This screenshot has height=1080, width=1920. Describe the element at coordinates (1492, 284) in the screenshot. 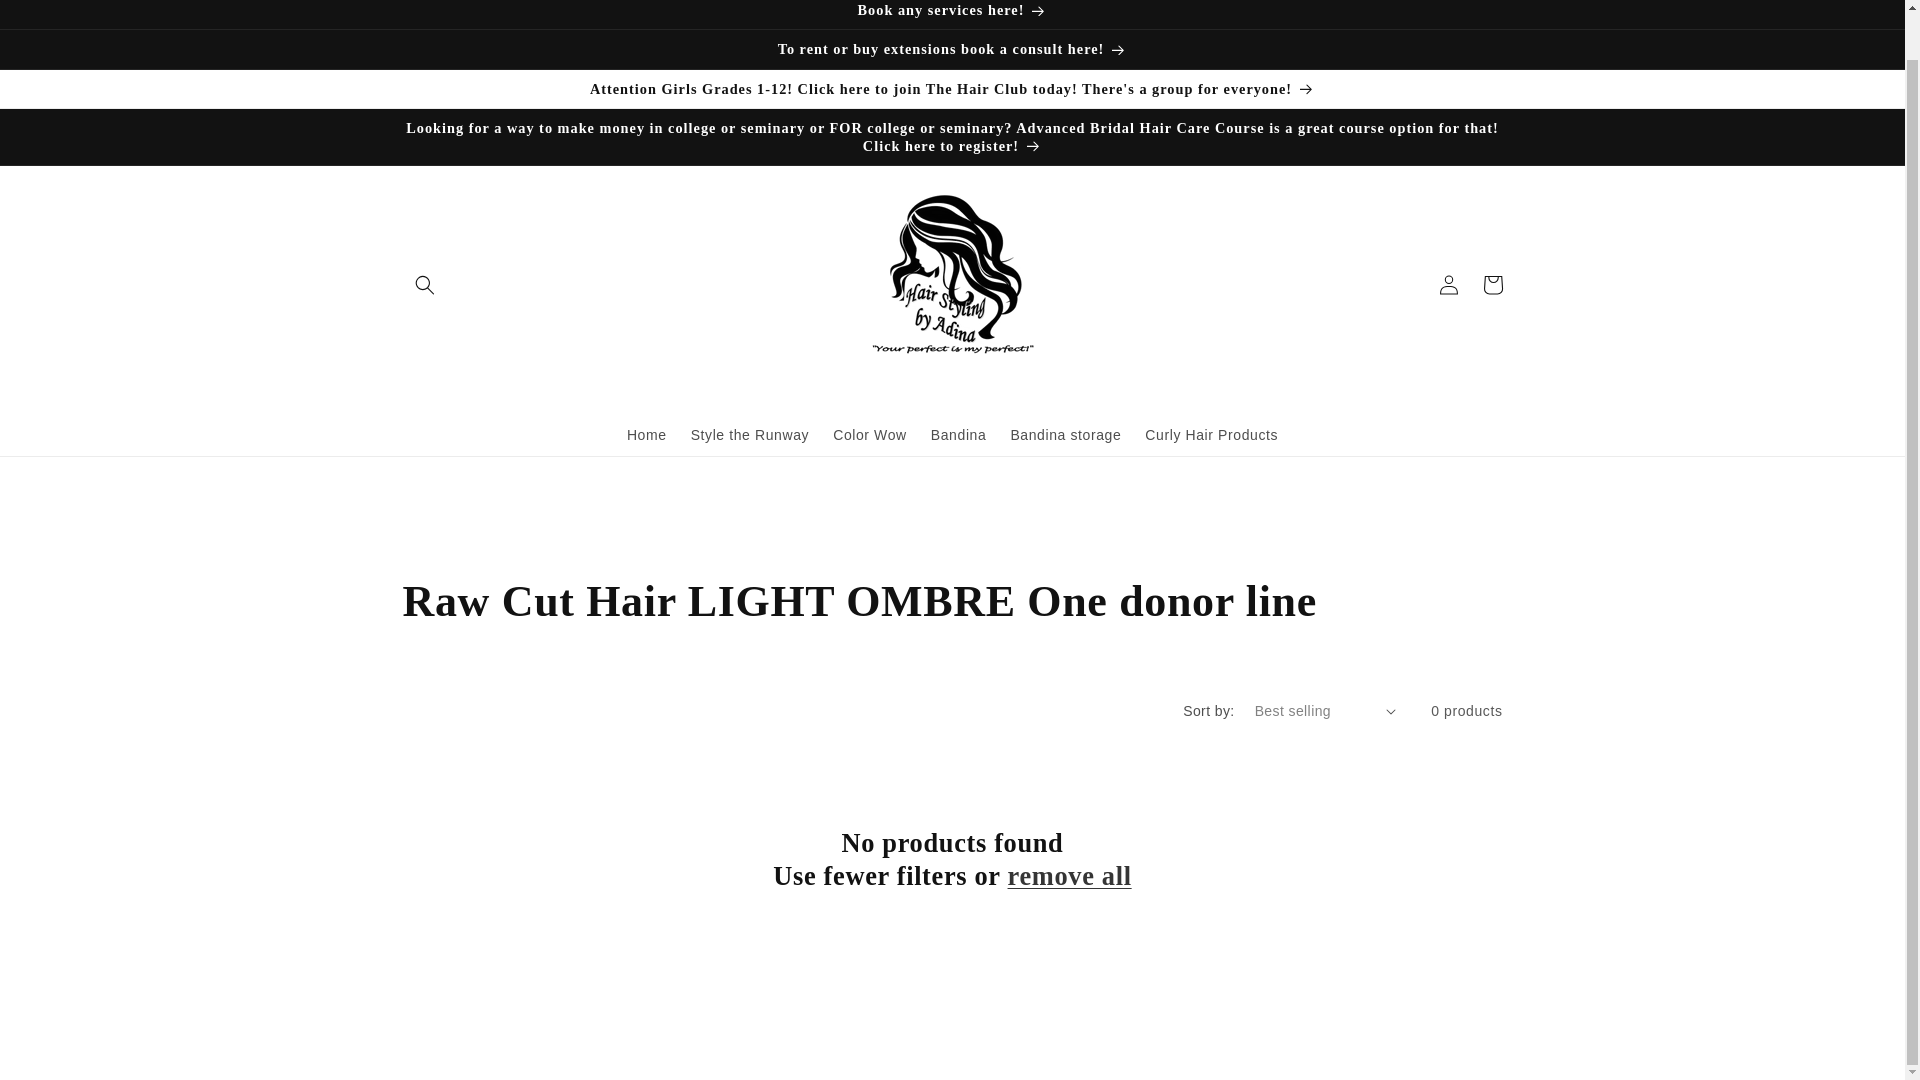

I see `Cart` at that location.